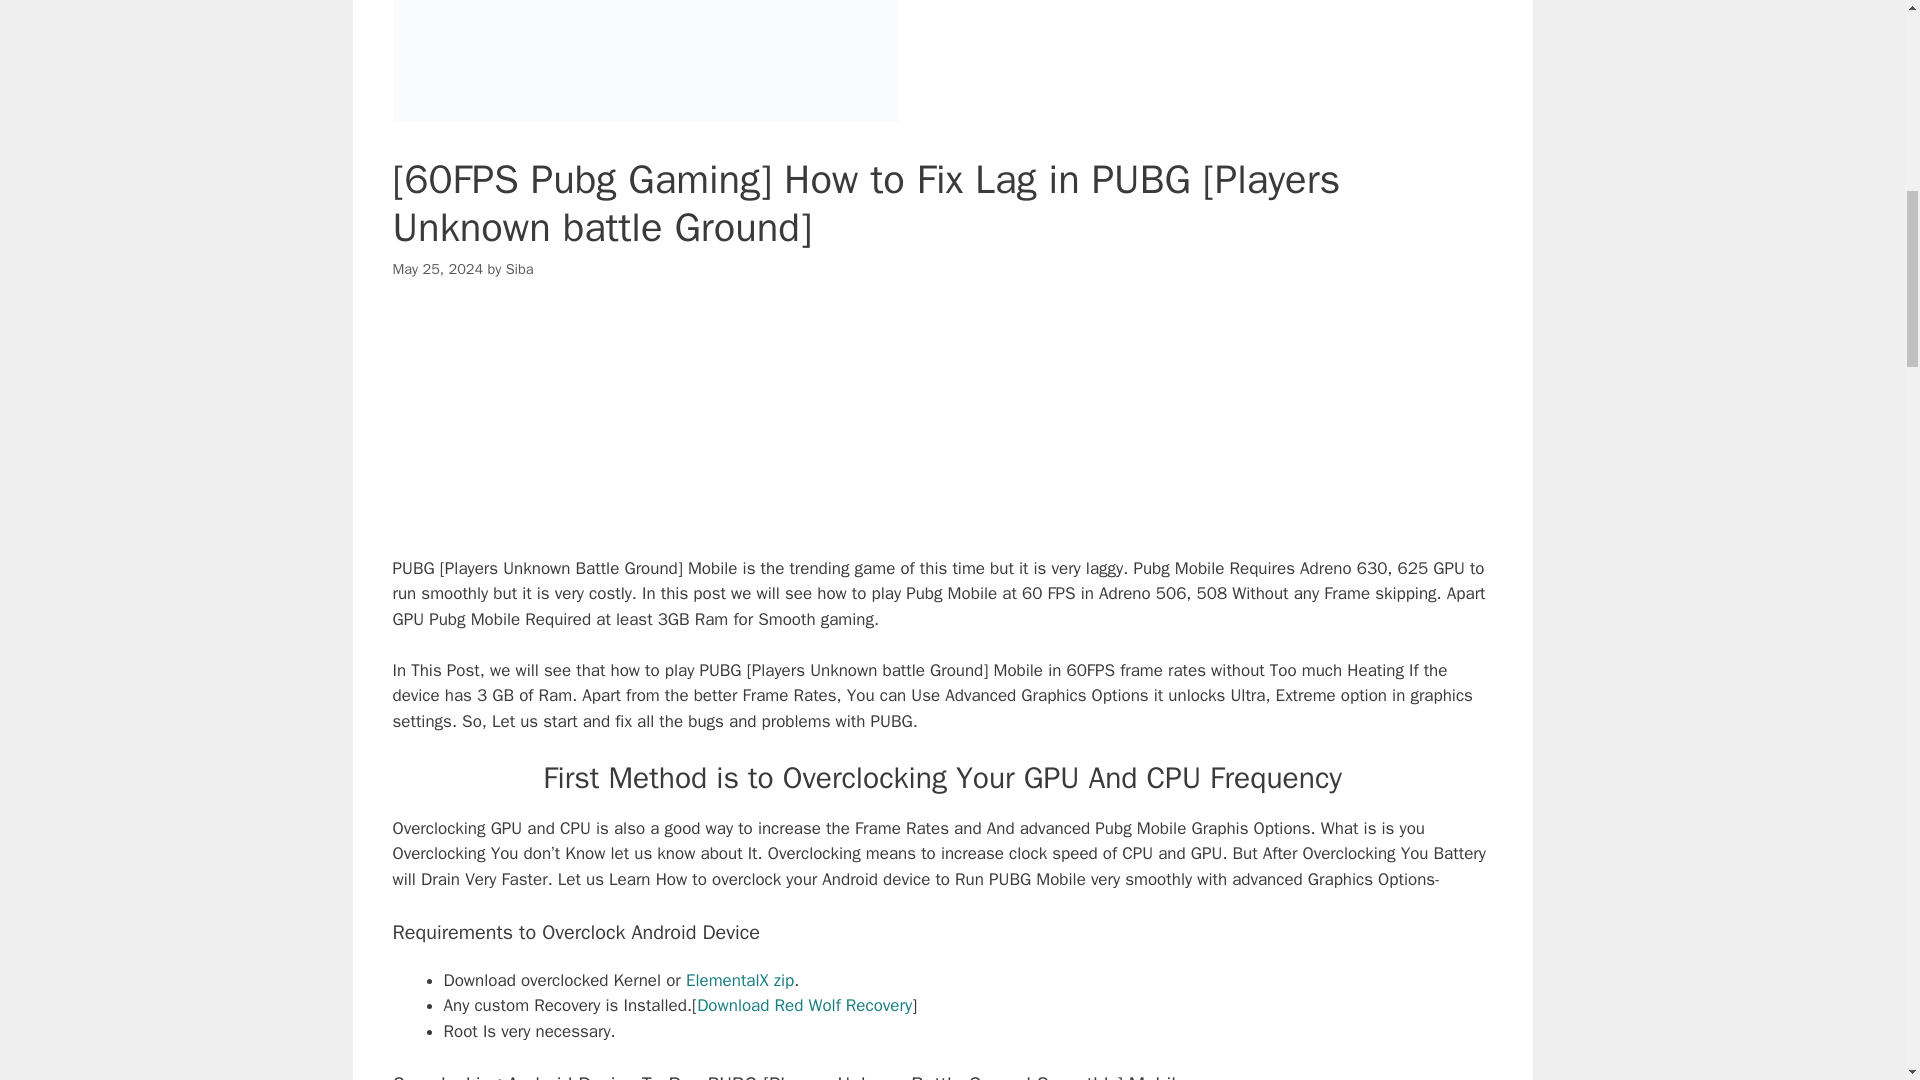 The width and height of the screenshot is (1920, 1080). What do you see at coordinates (740, 980) in the screenshot?
I see `ElementalX zip` at bounding box center [740, 980].